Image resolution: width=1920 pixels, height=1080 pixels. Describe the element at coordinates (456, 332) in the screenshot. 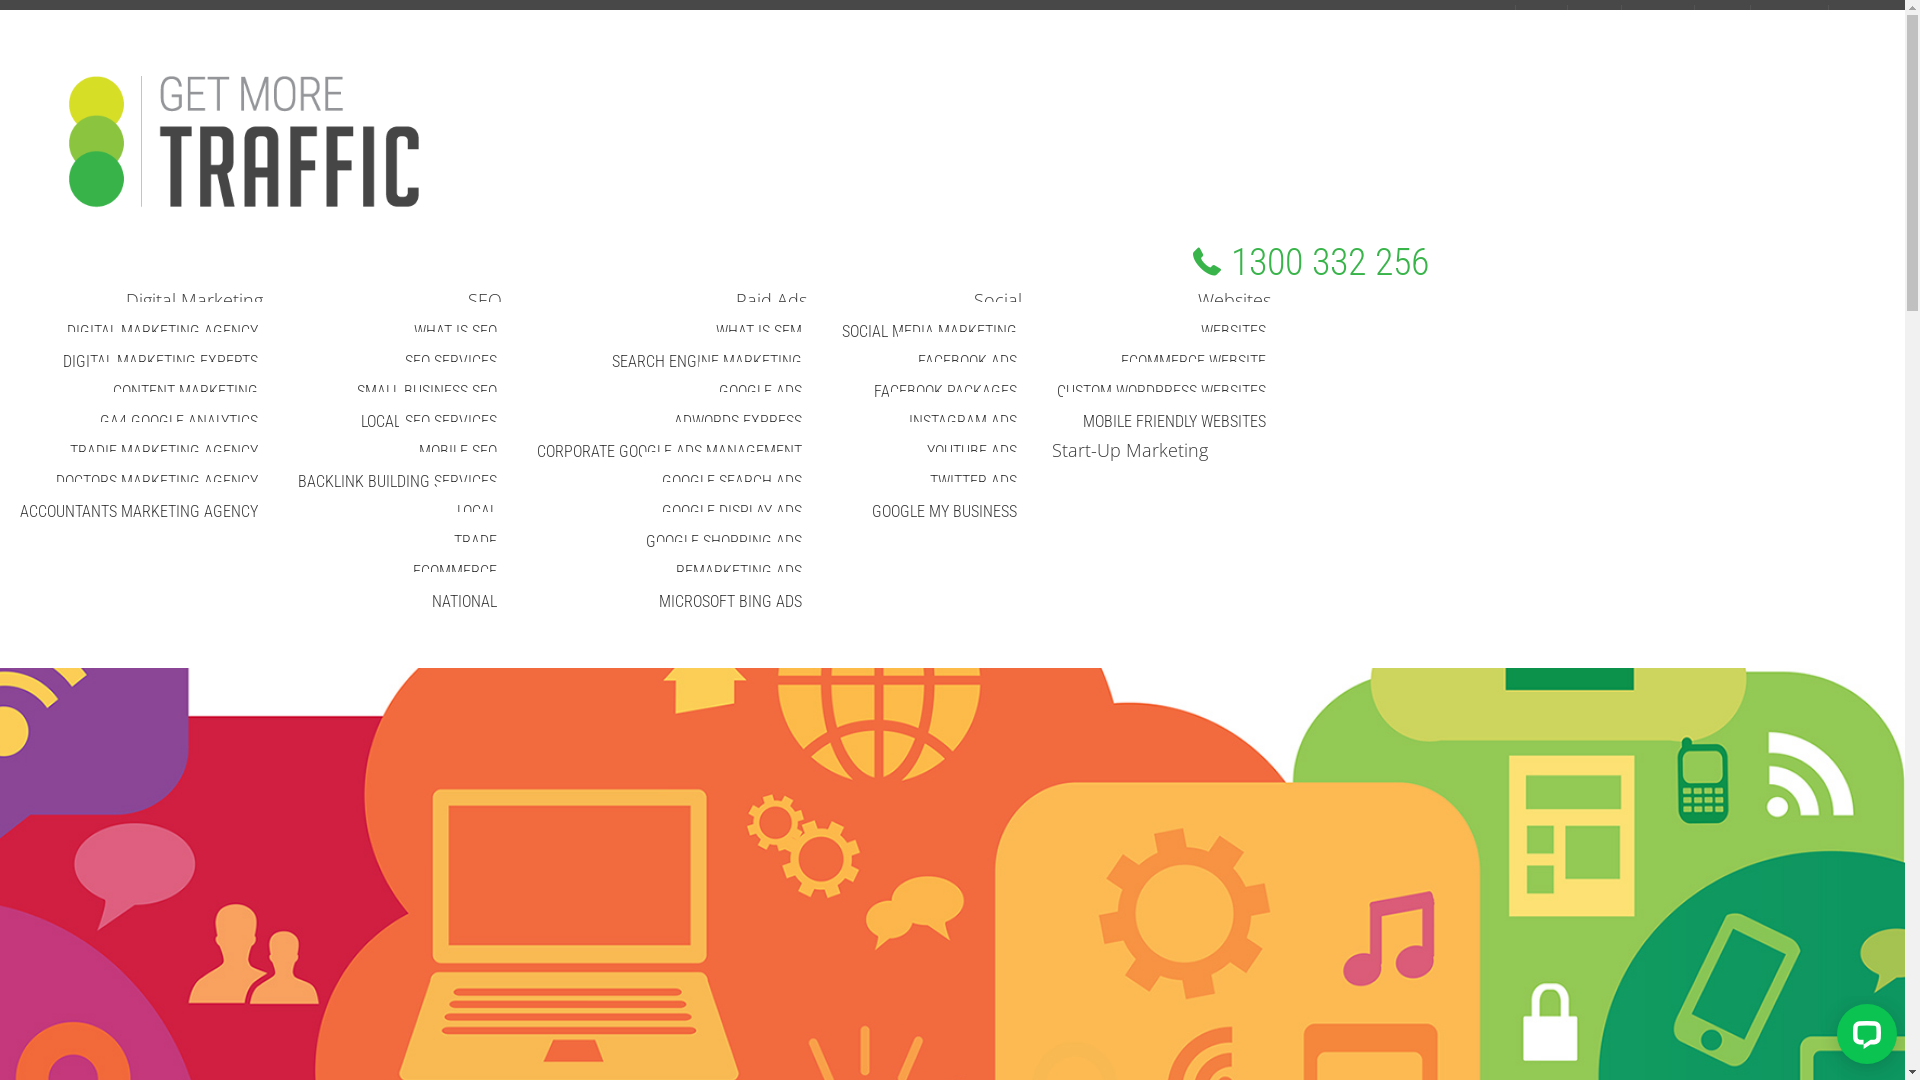

I see `WHAT IS SEO` at that location.